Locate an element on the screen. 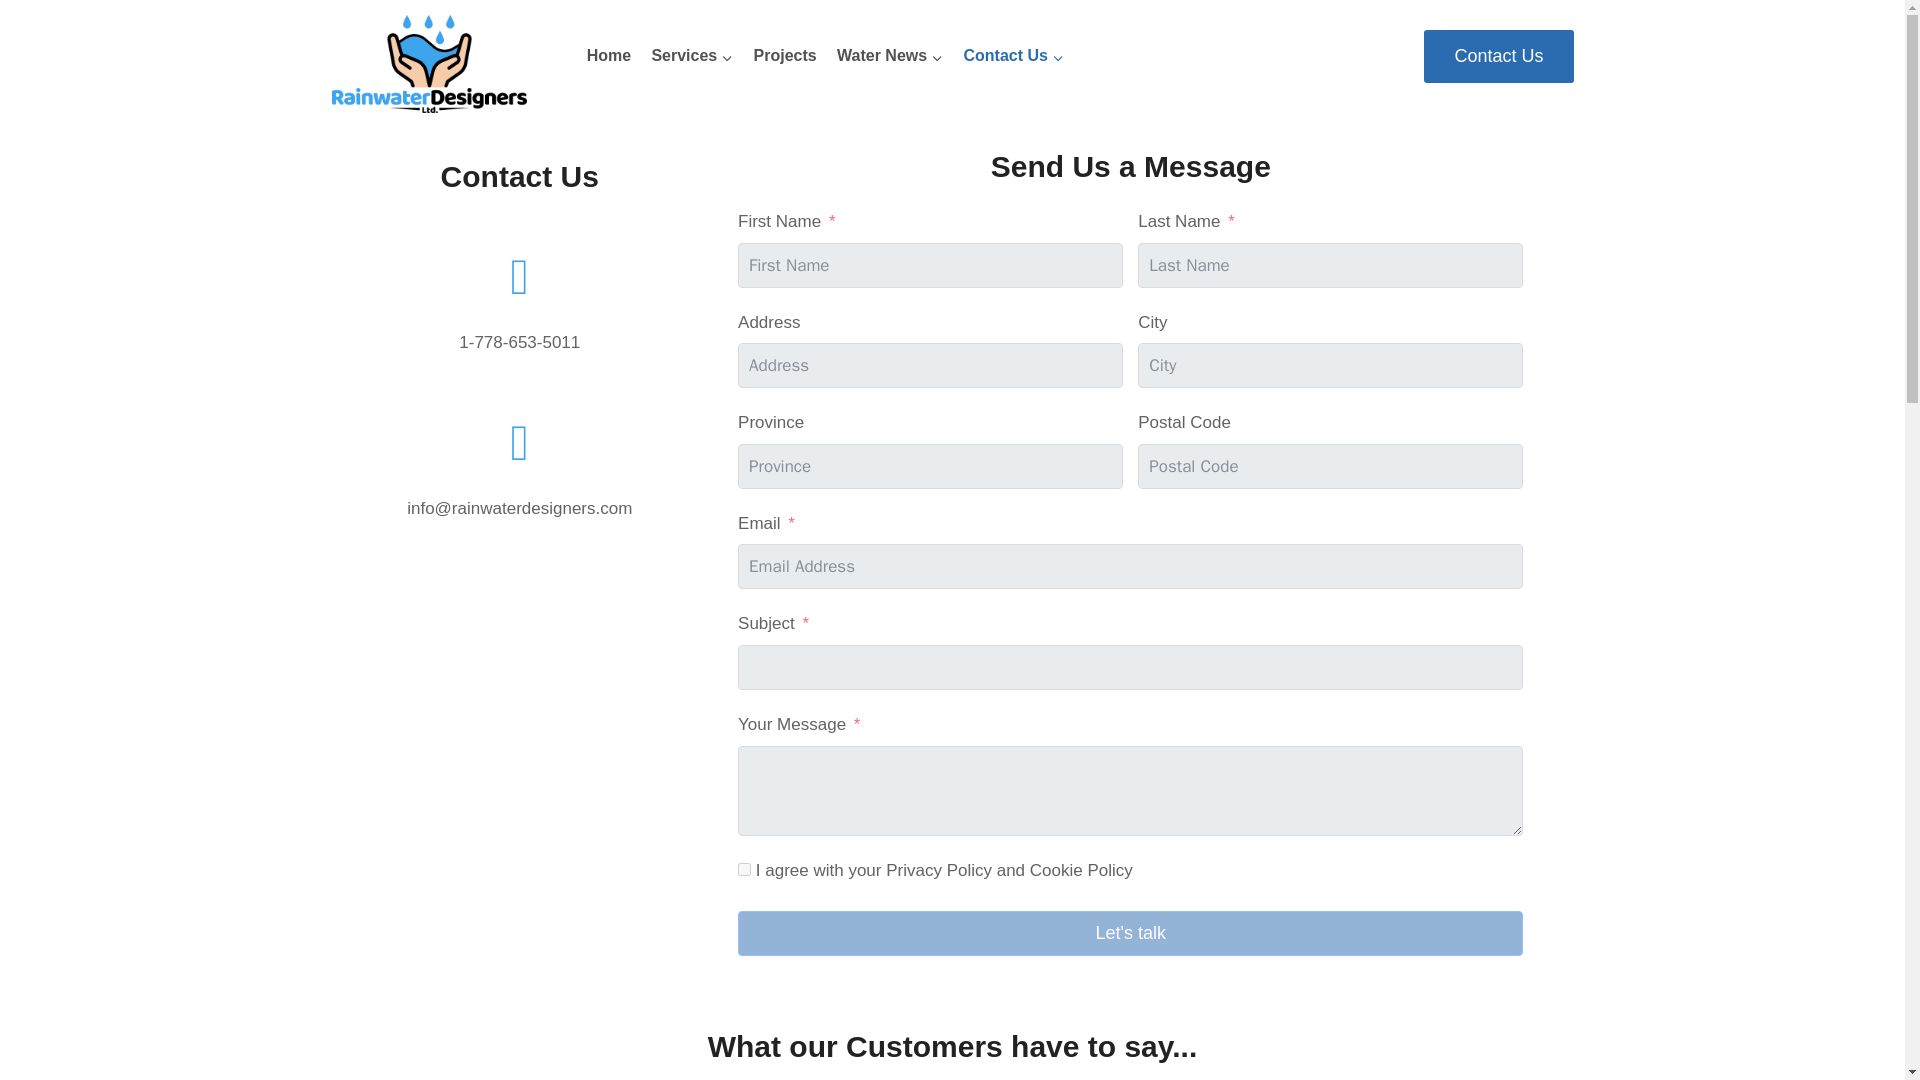 This screenshot has height=1080, width=1920. Water News is located at coordinates (890, 56).